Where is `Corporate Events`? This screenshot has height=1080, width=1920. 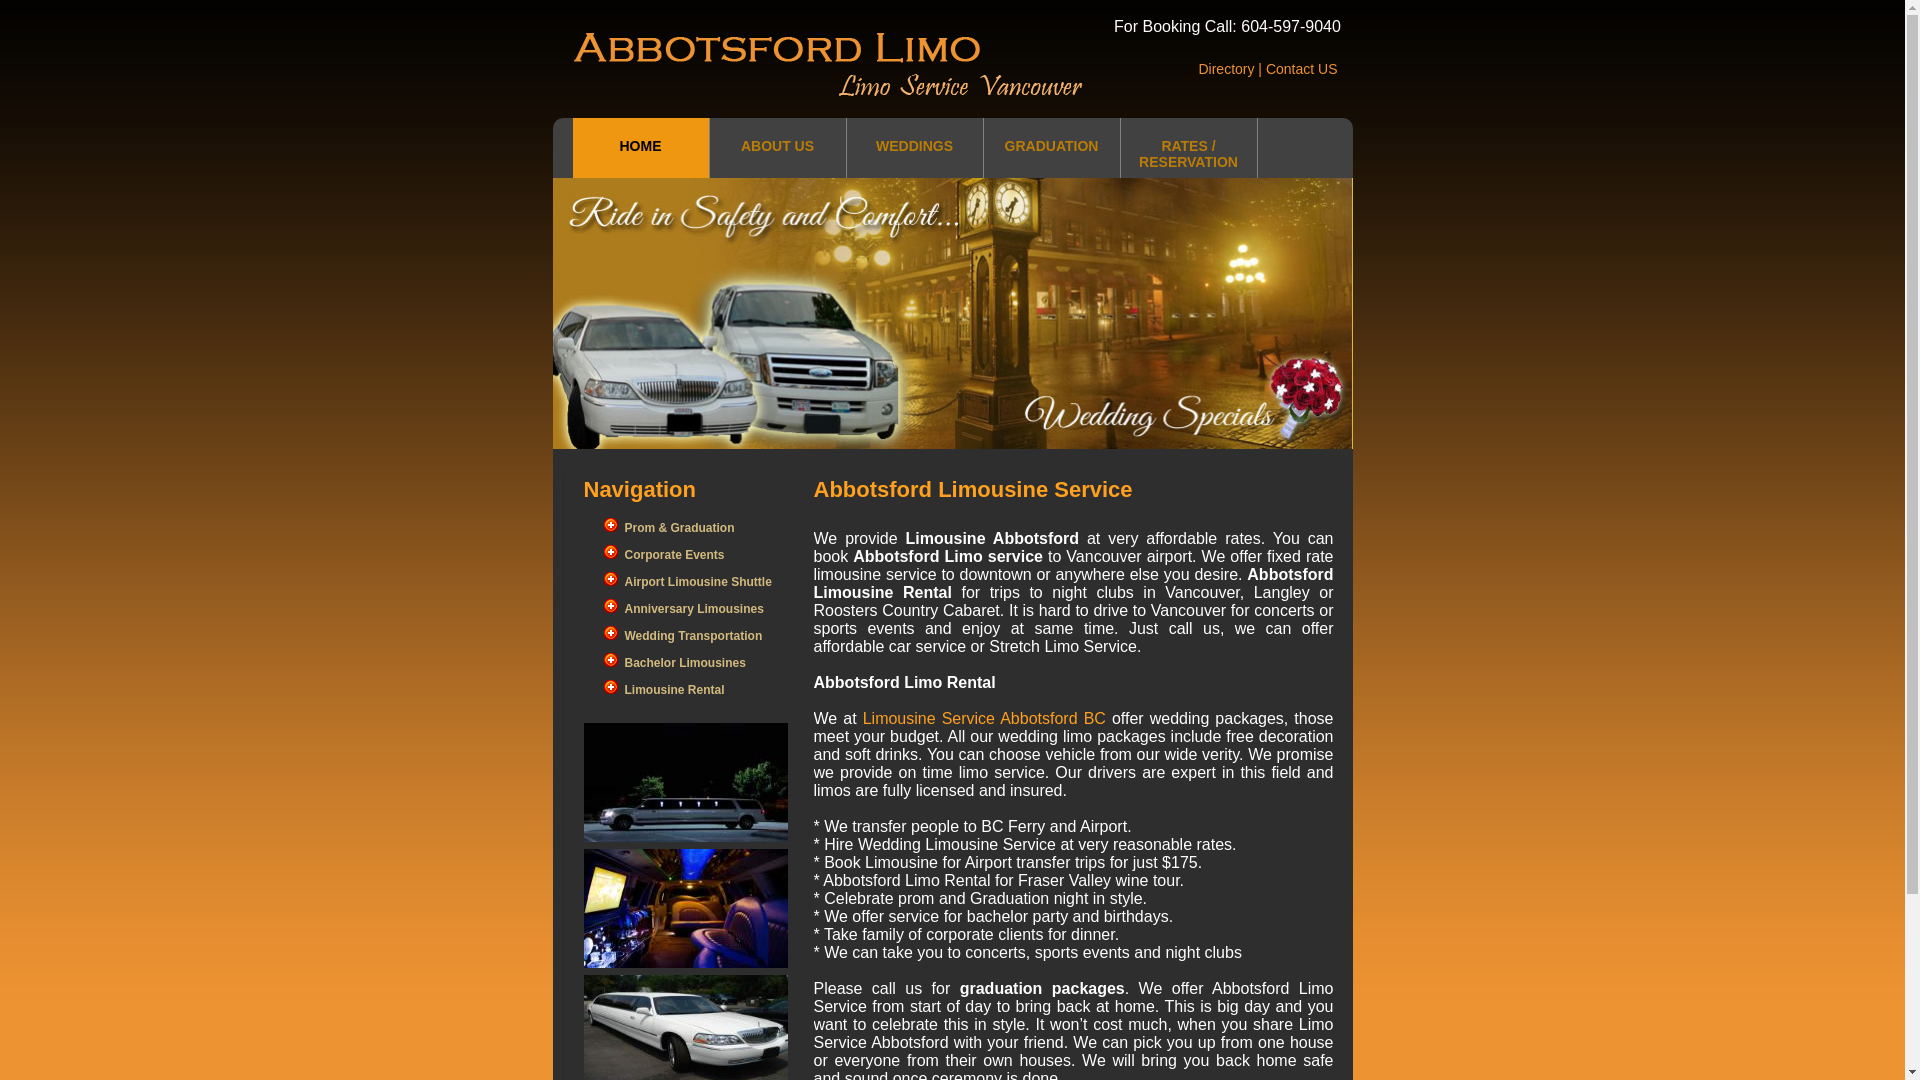
Corporate Events is located at coordinates (674, 555).